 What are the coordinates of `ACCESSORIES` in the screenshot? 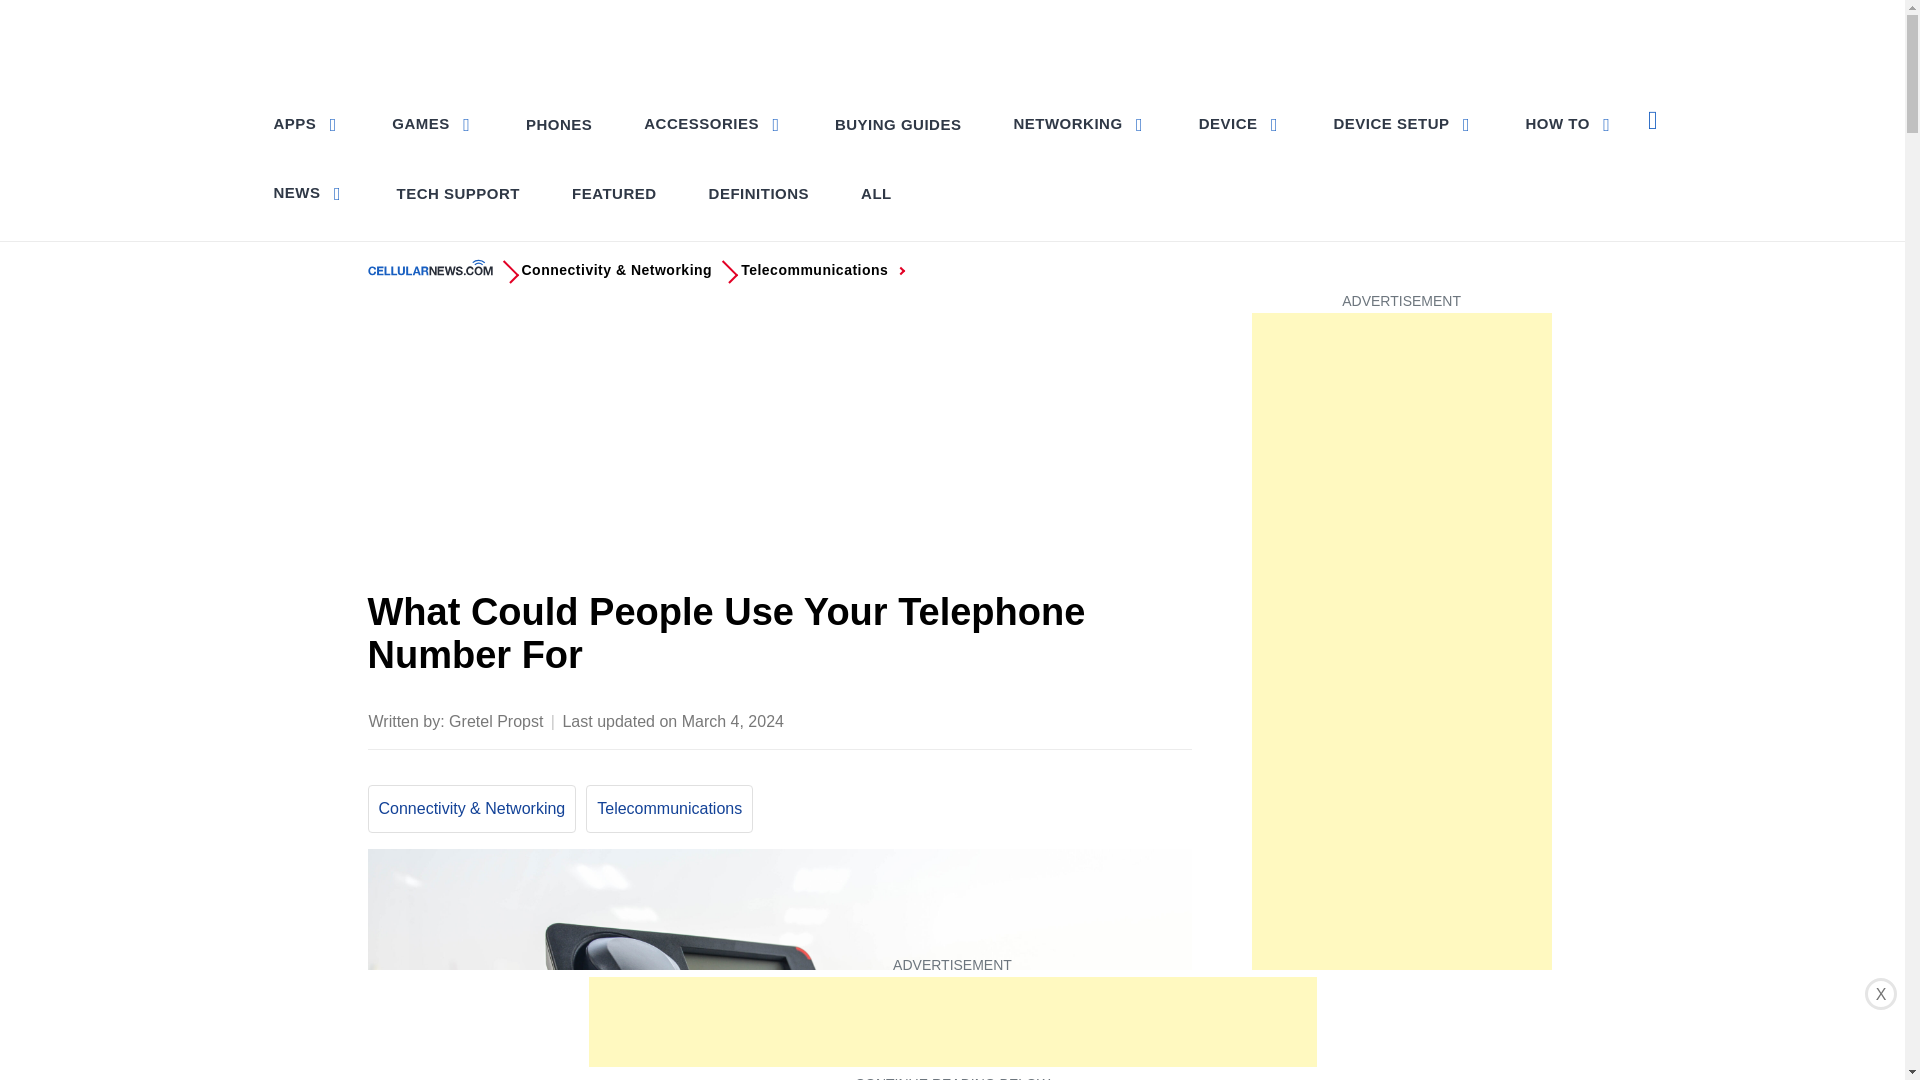 It's located at (712, 122).